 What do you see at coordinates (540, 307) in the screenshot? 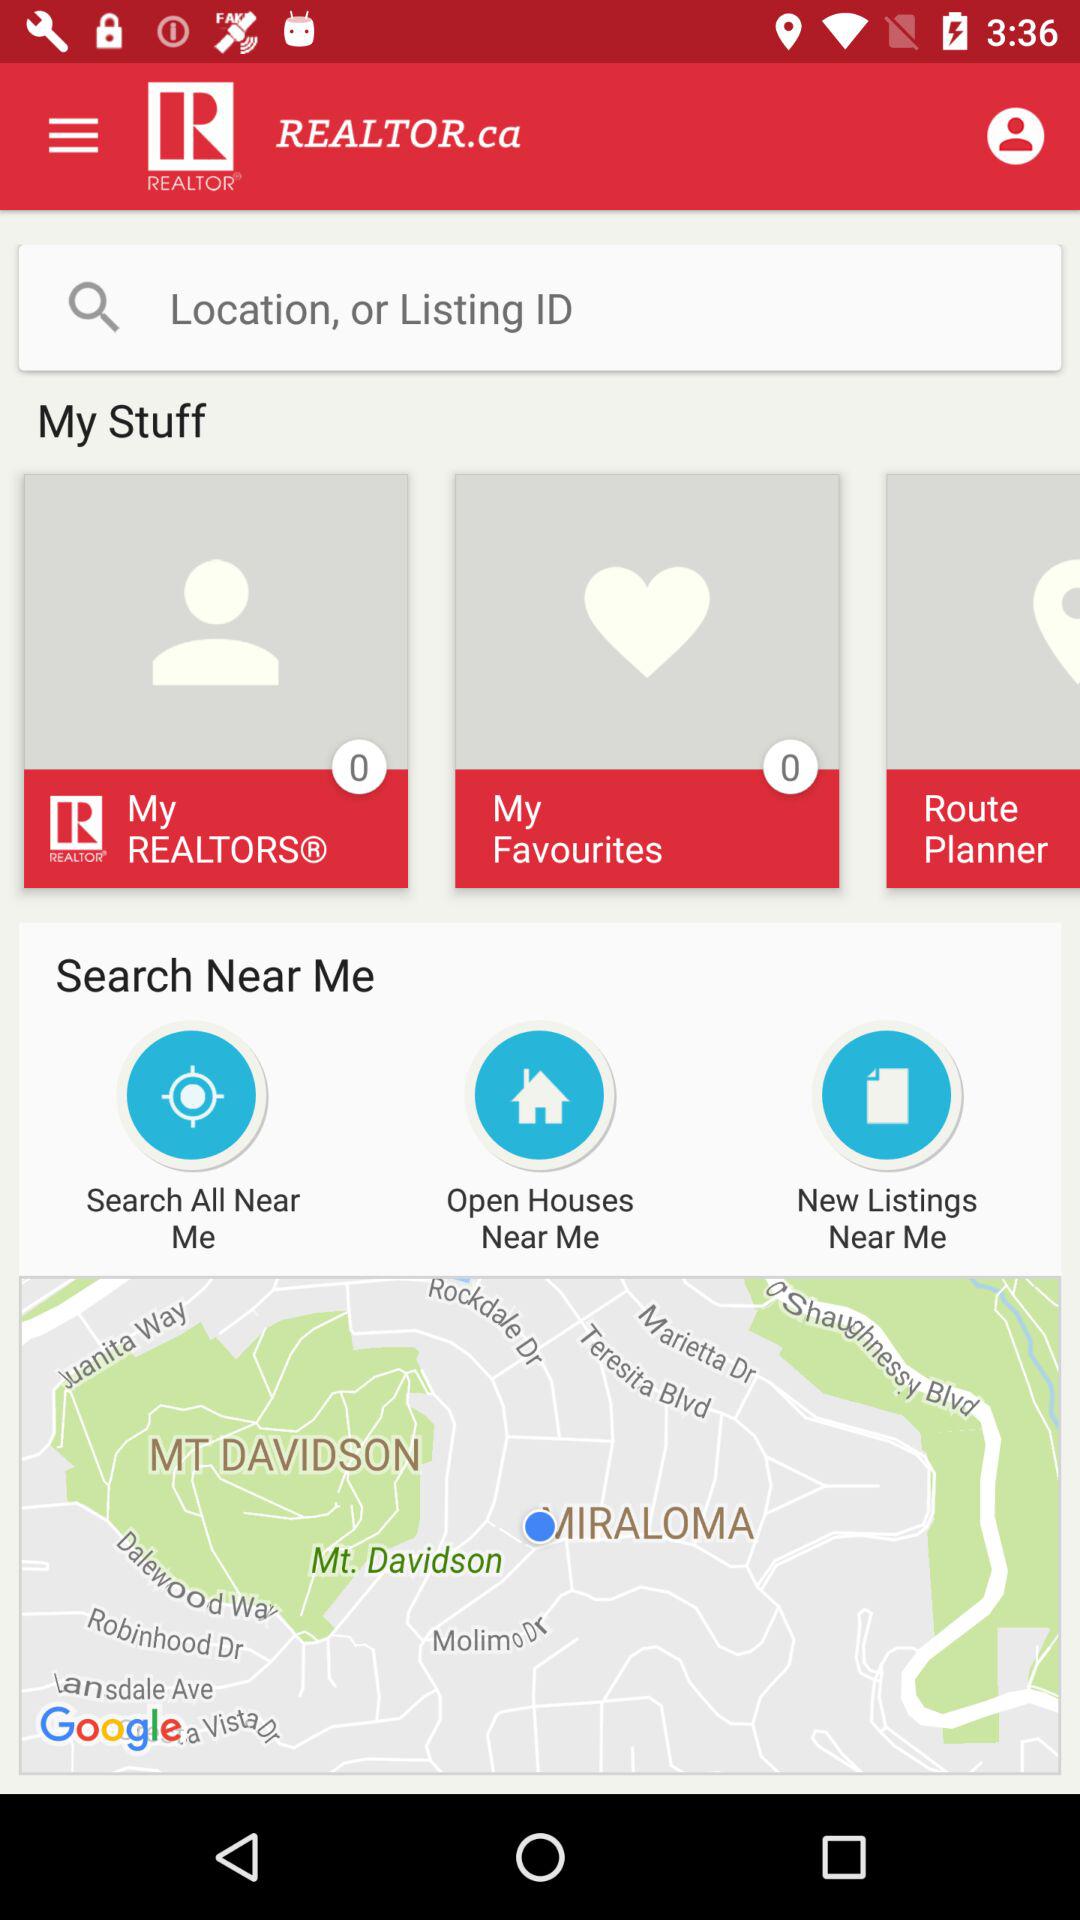
I see `select the item above my stuff item` at bounding box center [540, 307].